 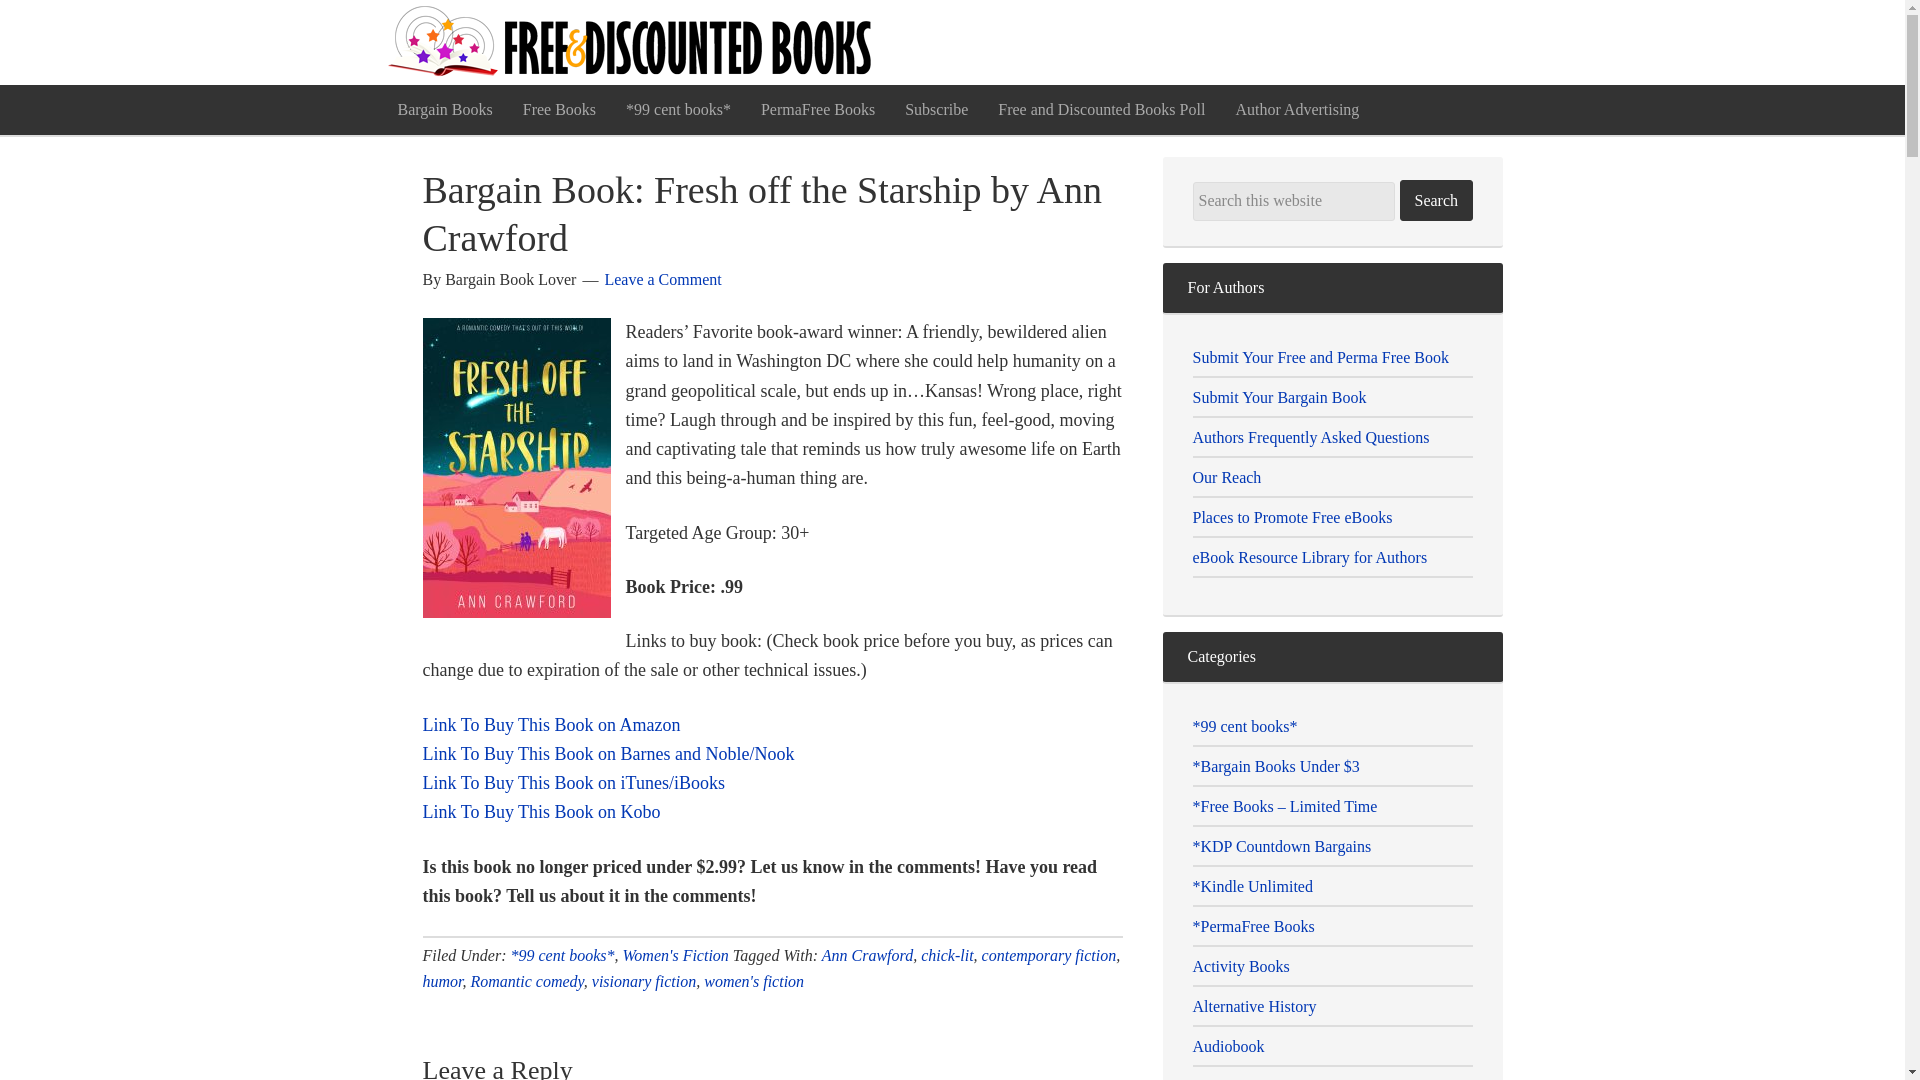 I want to click on Subscribe, so click(x=936, y=110).